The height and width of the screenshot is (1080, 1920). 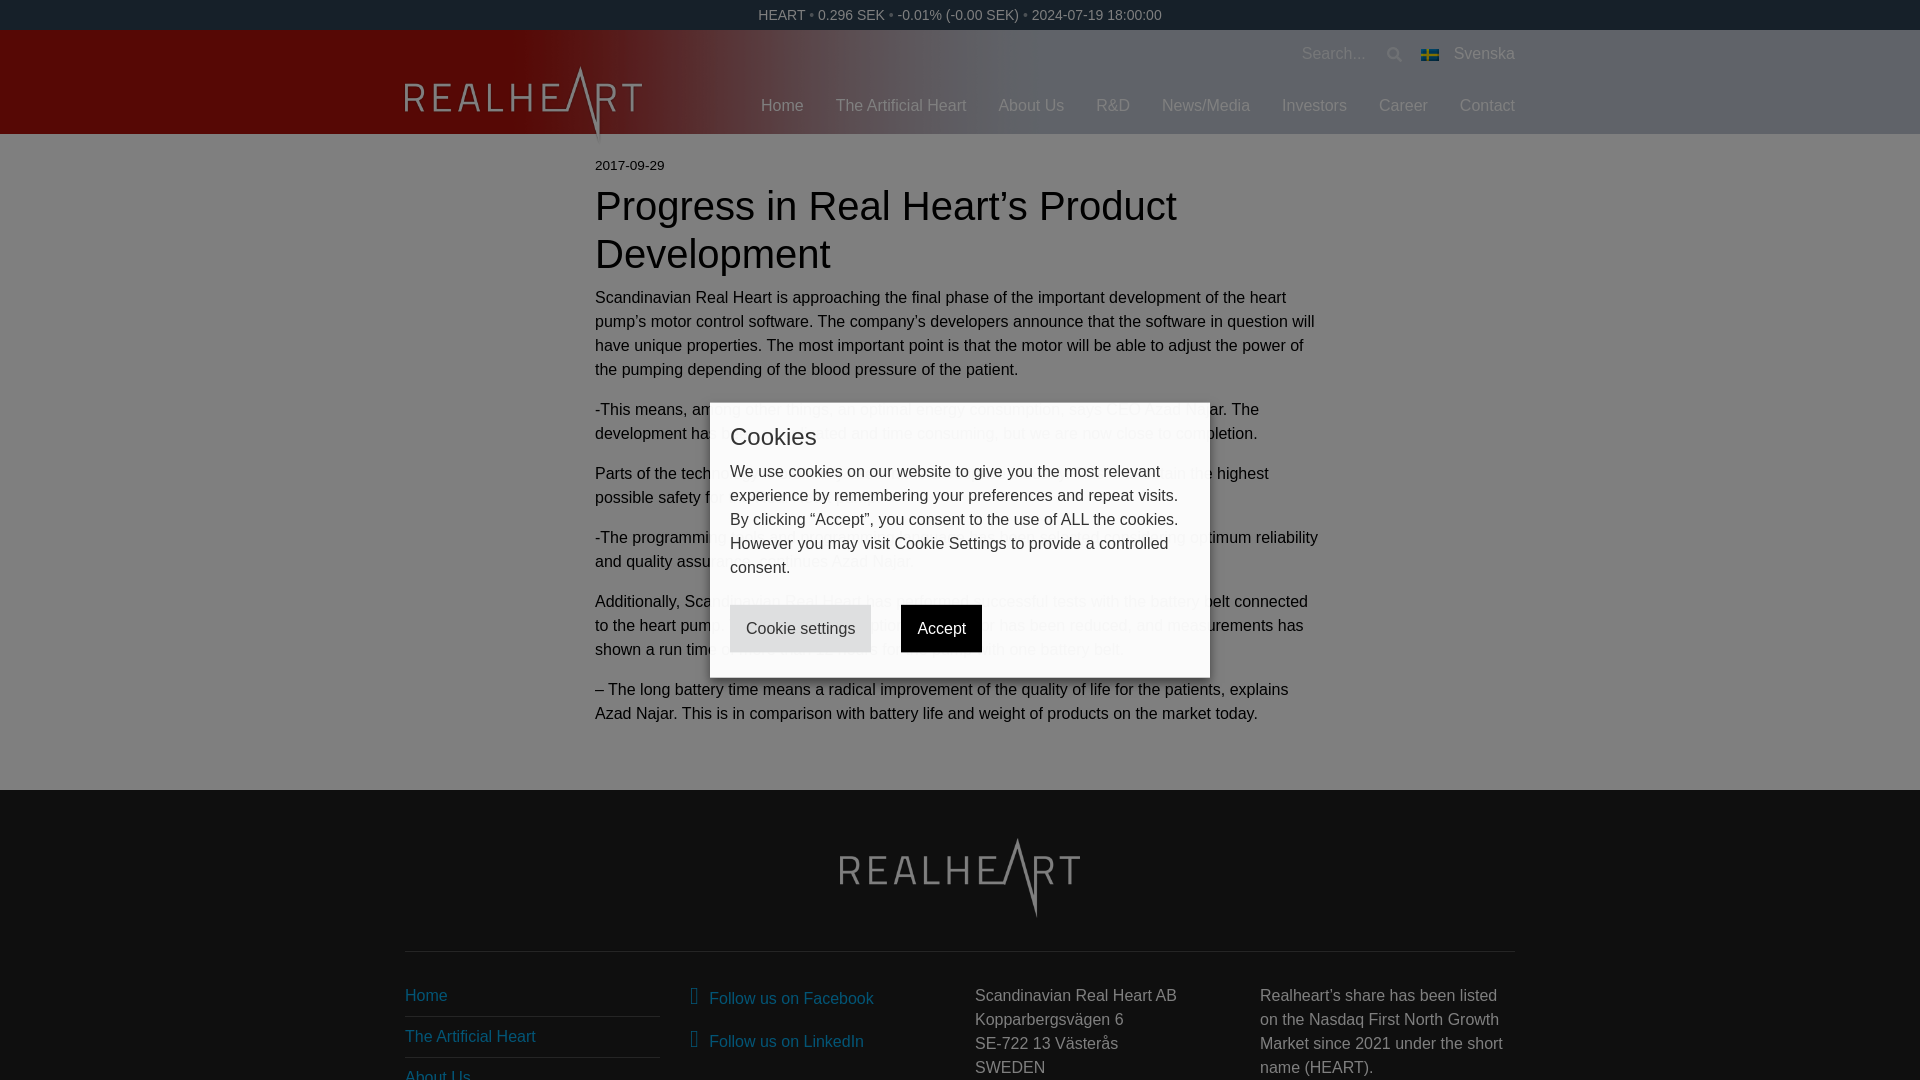 What do you see at coordinates (781, 998) in the screenshot?
I see `Follow us on Facebook` at bounding box center [781, 998].